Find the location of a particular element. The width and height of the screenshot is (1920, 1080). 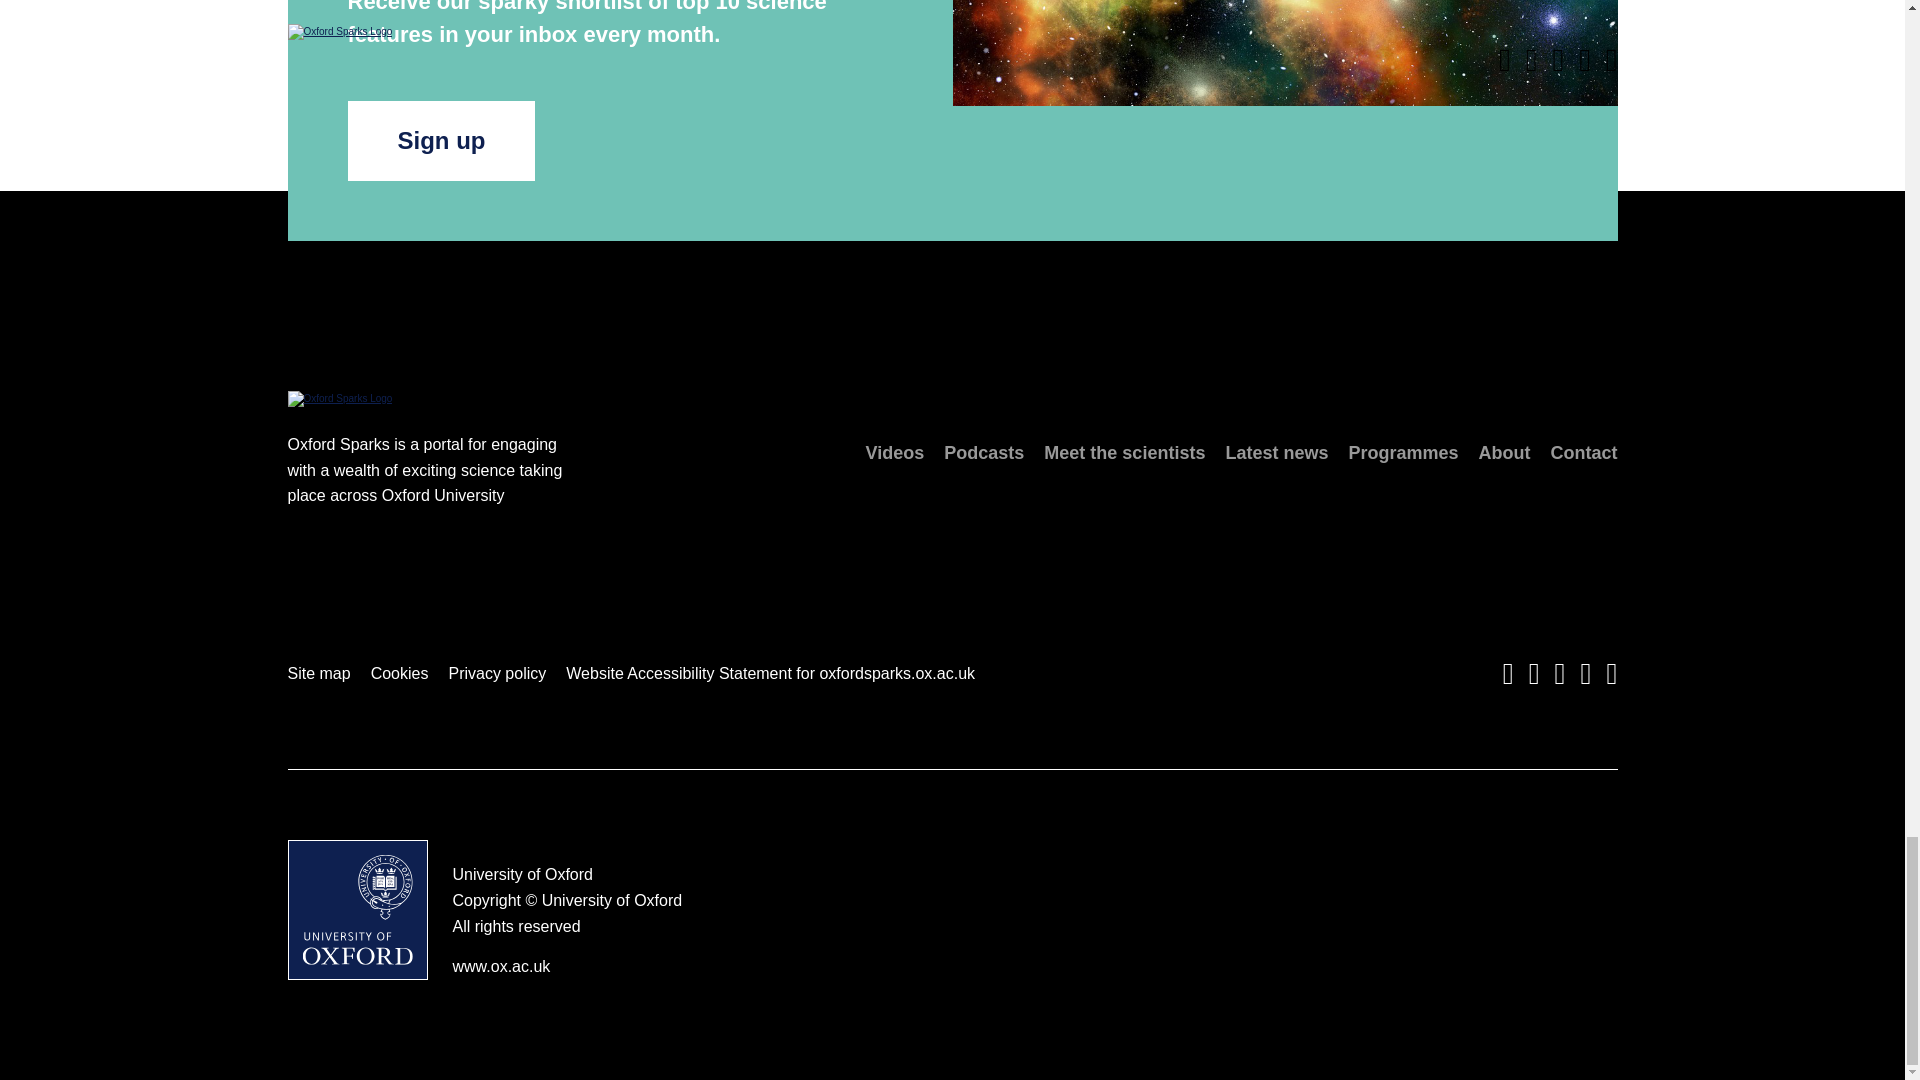

Contact is located at coordinates (1582, 452).